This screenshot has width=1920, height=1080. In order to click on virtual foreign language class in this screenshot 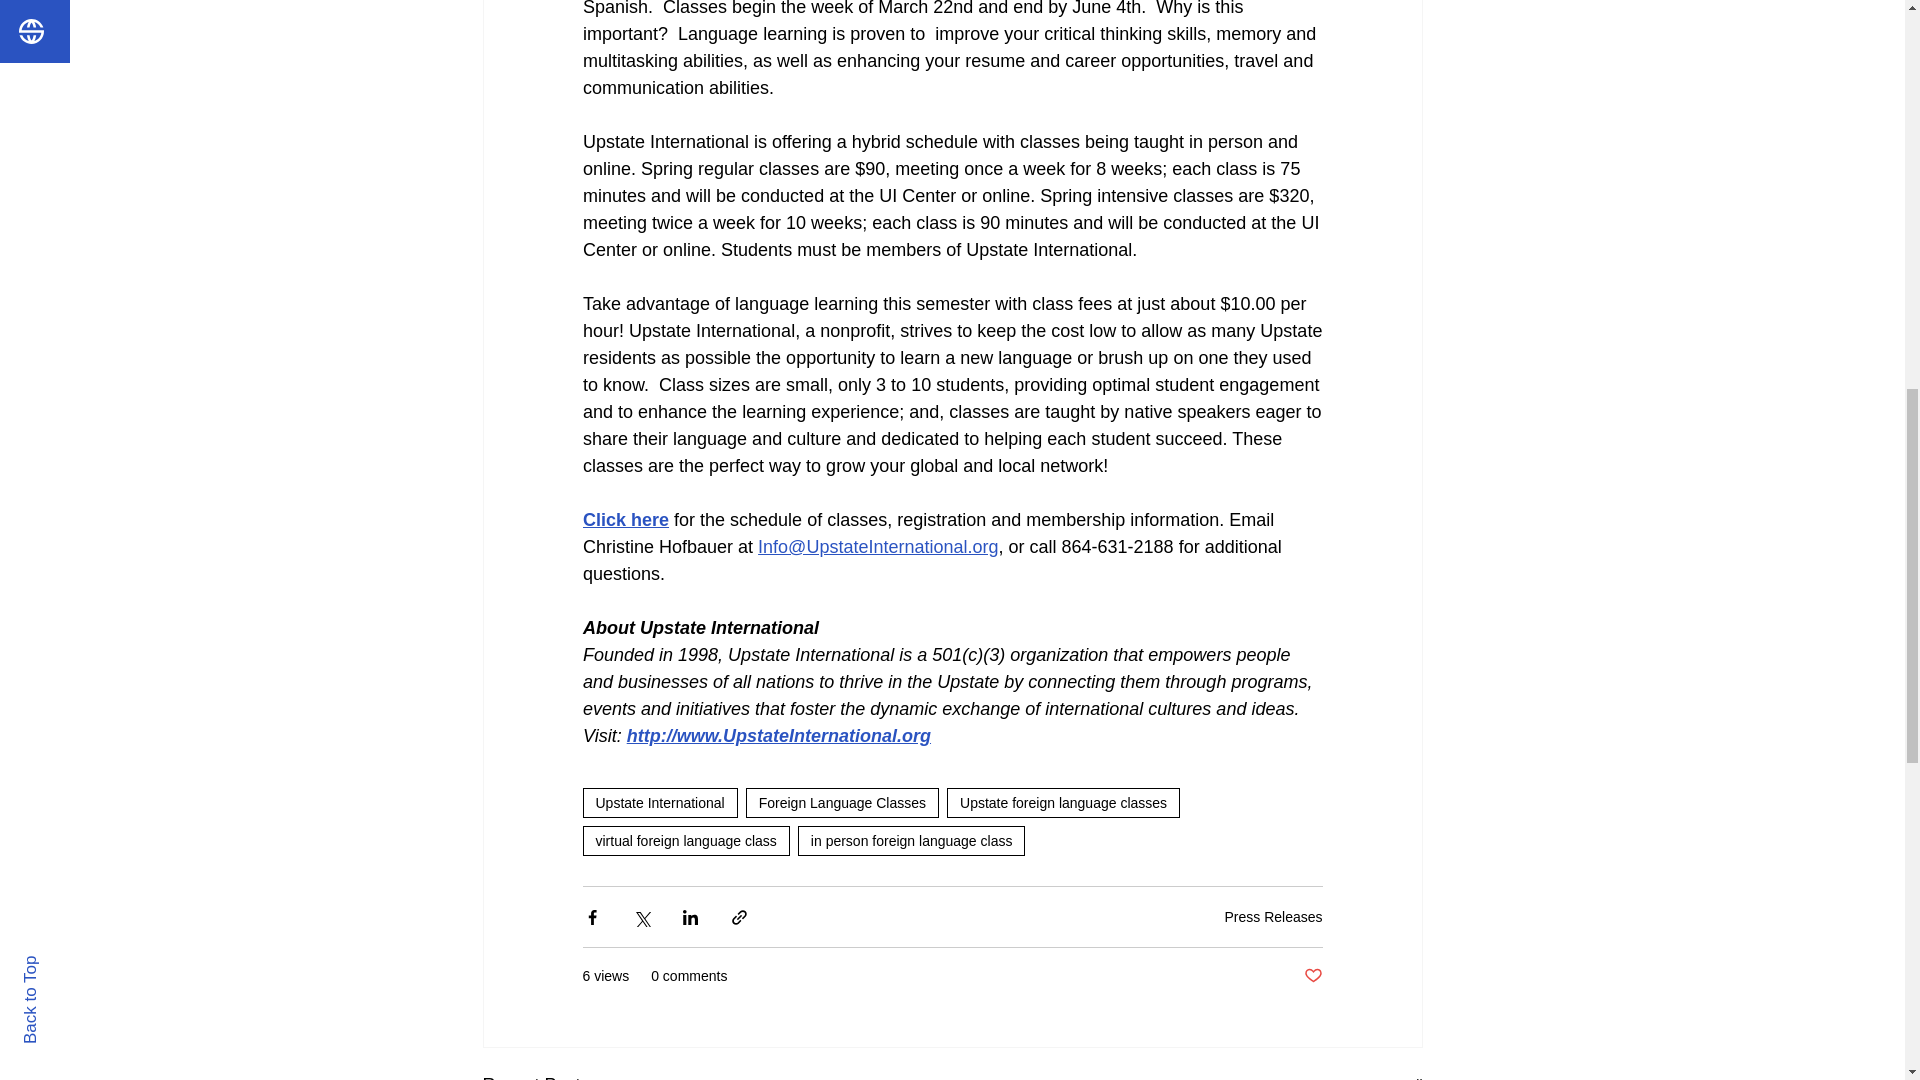, I will do `click(685, 841)`.